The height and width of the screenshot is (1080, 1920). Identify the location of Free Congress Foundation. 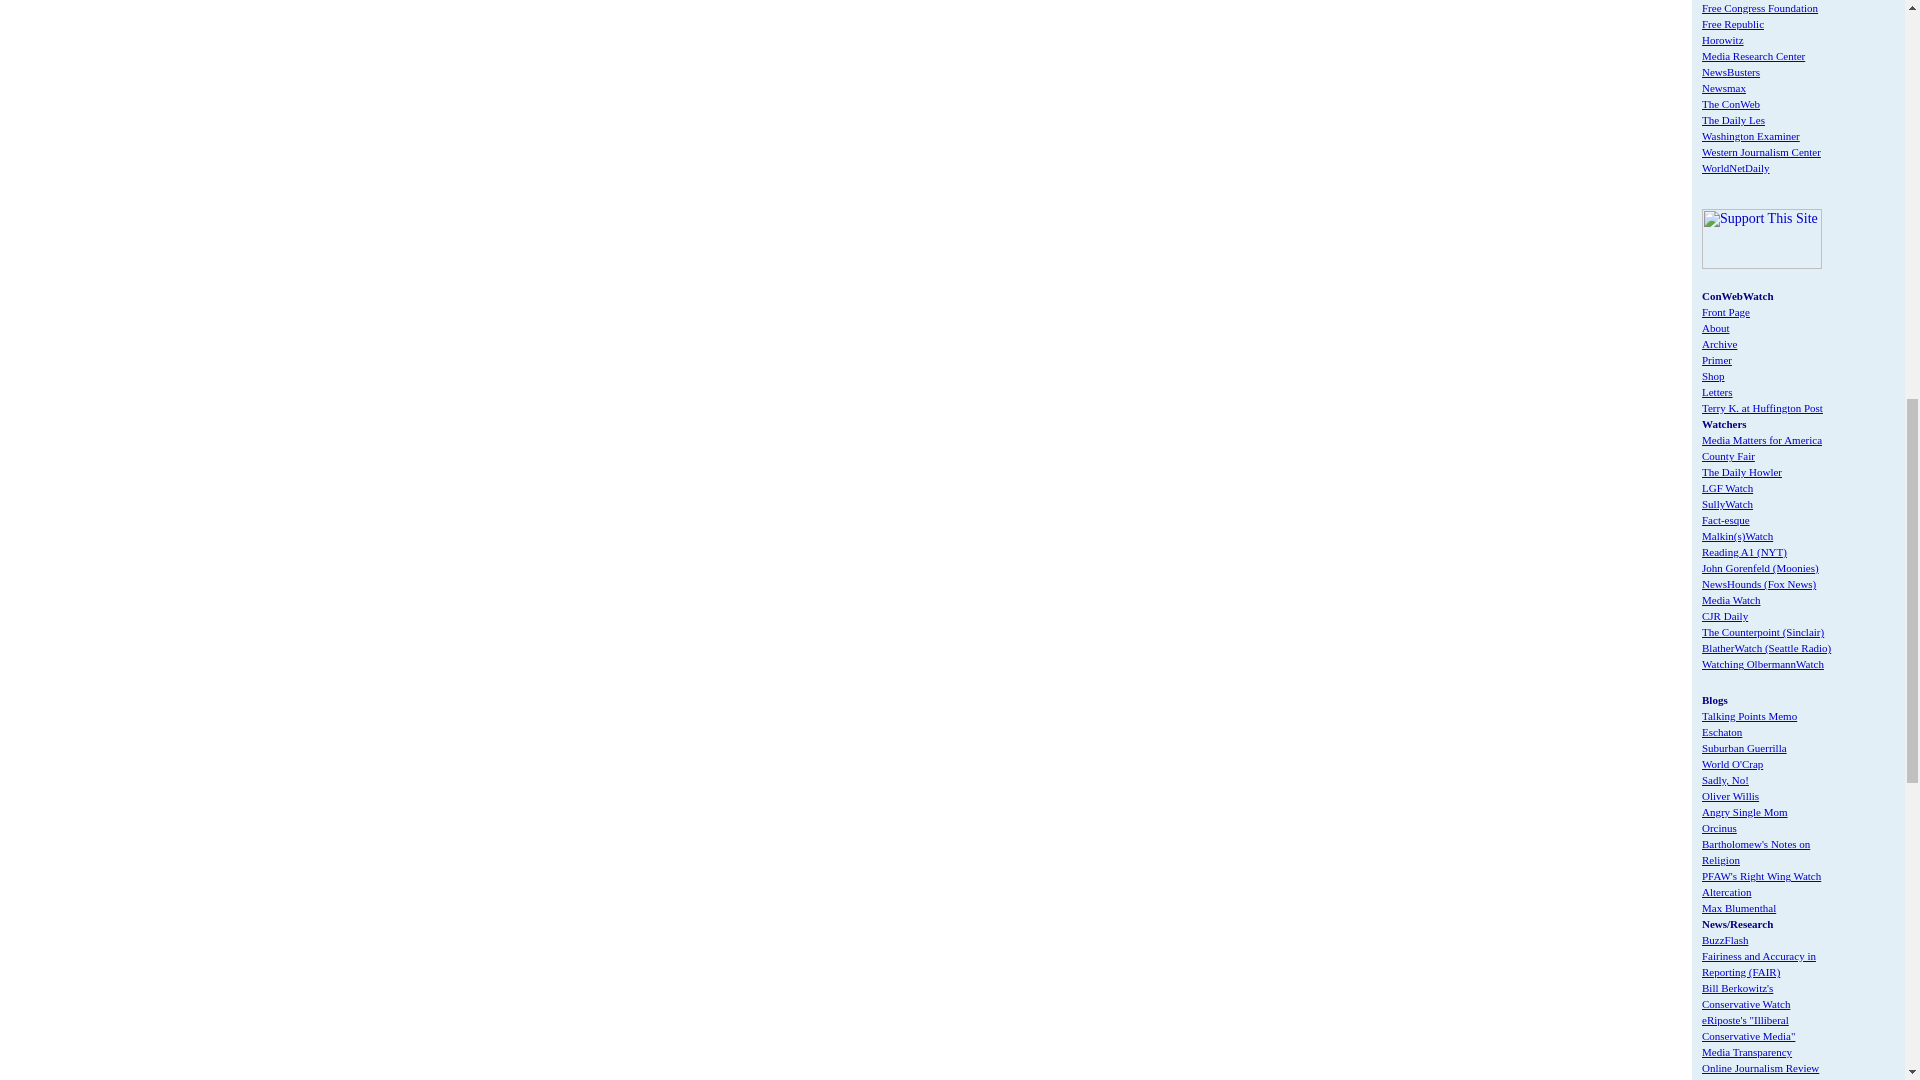
(1760, 8).